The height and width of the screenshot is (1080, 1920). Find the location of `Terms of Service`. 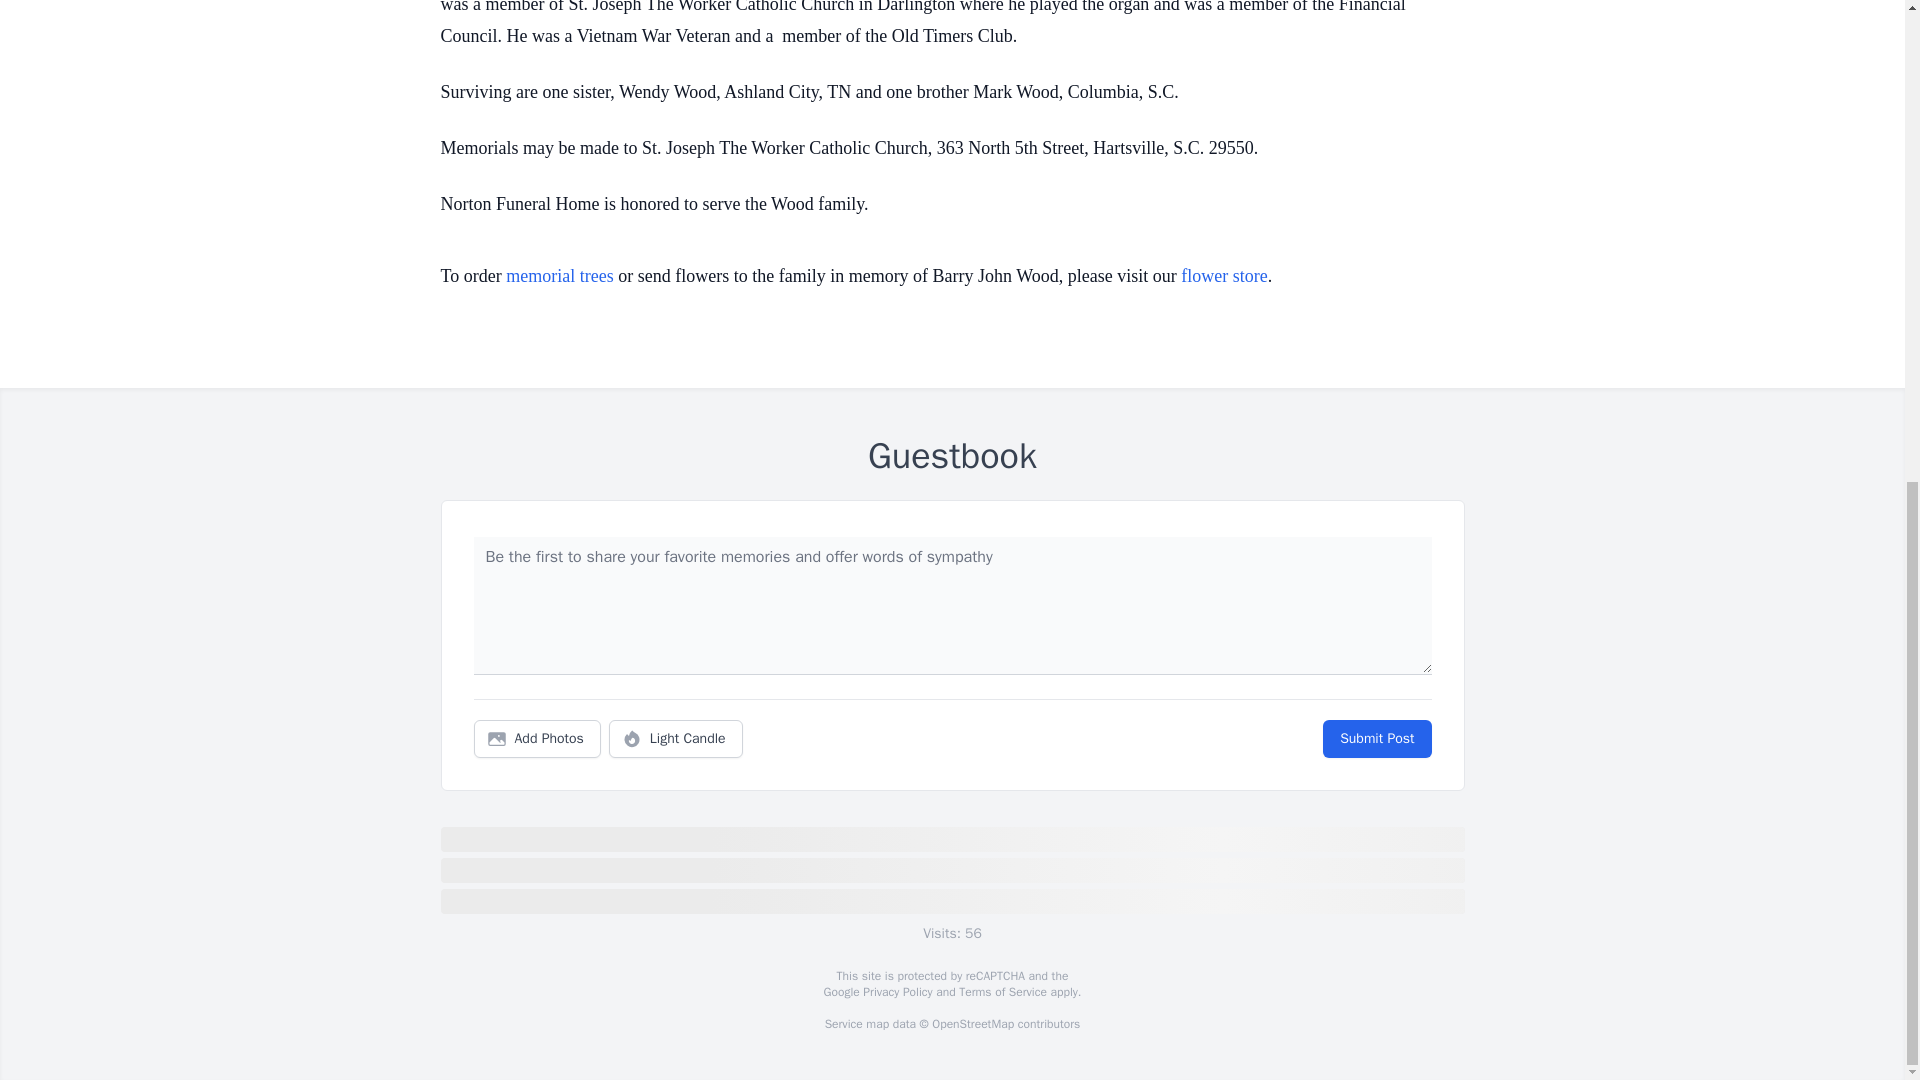

Terms of Service is located at coordinates (1002, 992).